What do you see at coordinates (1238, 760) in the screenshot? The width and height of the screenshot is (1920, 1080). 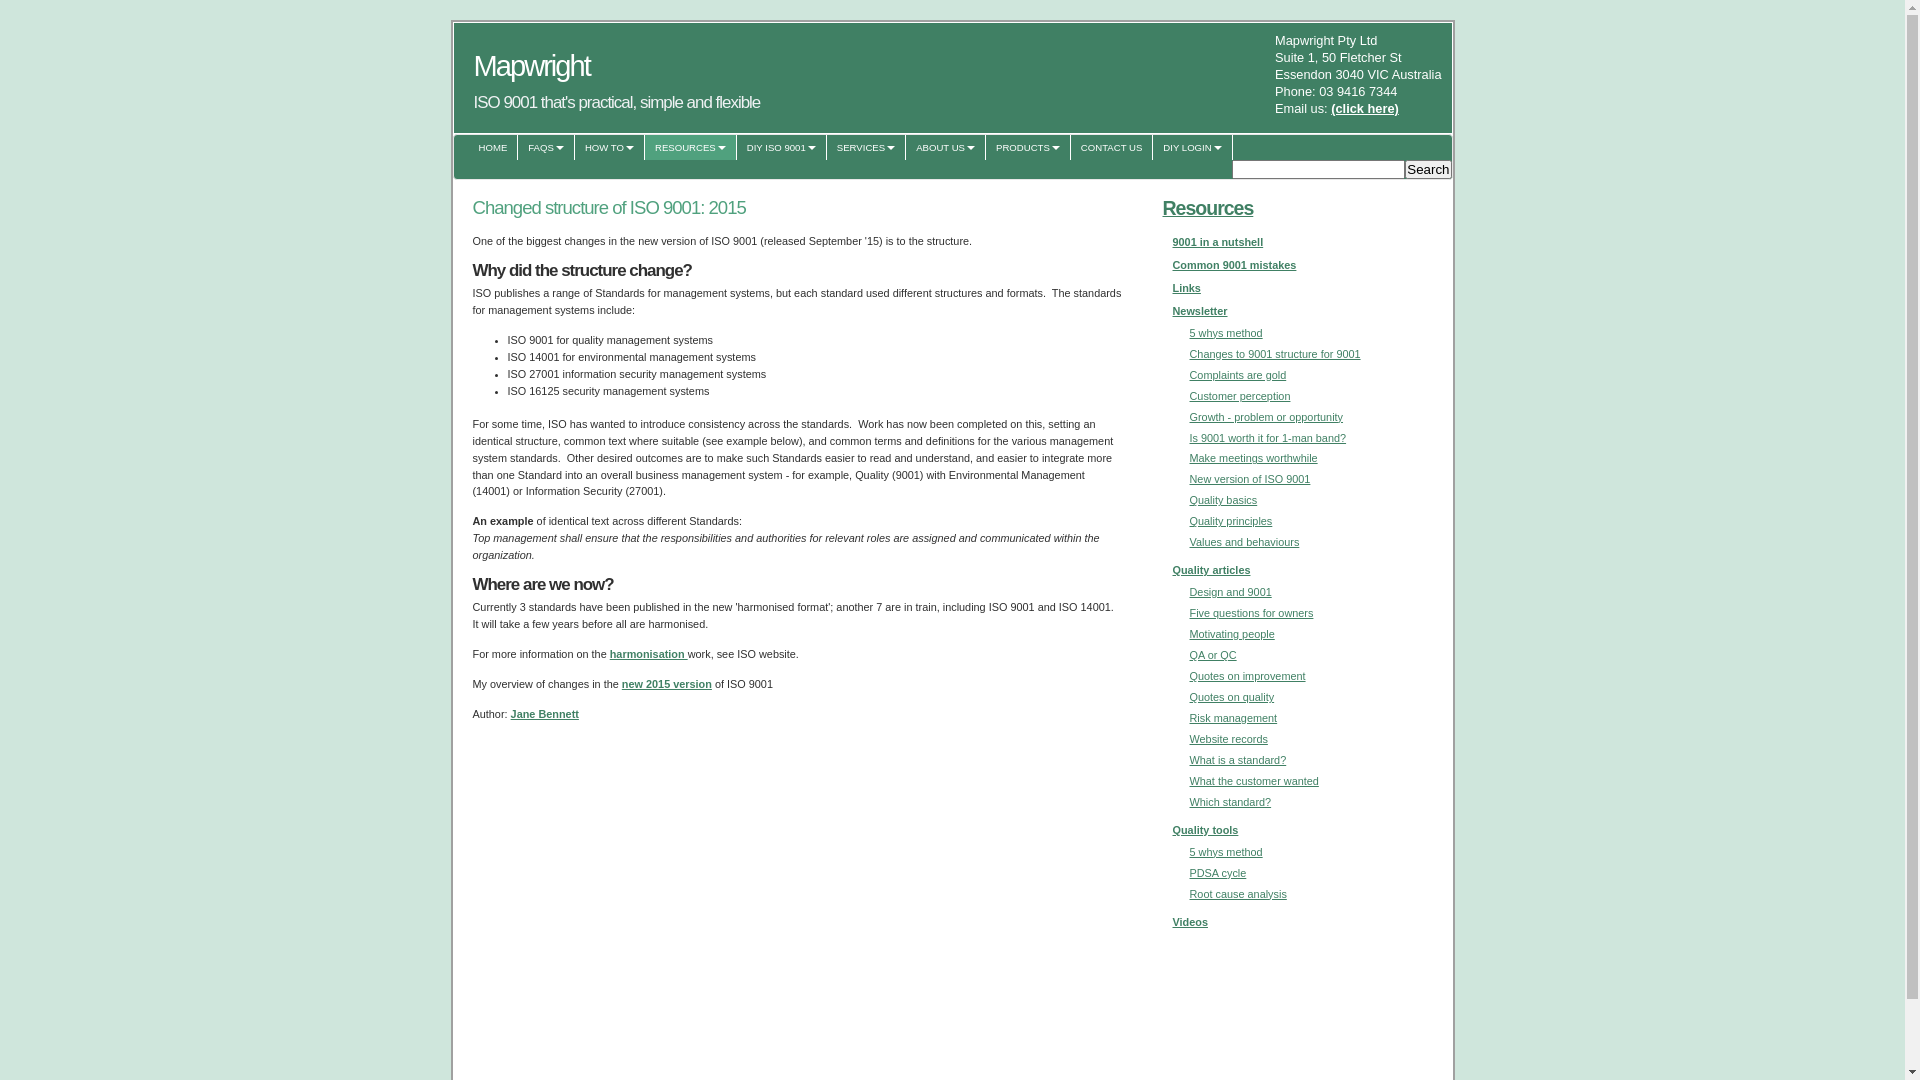 I see `What is a standard?` at bounding box center [1238, 760].